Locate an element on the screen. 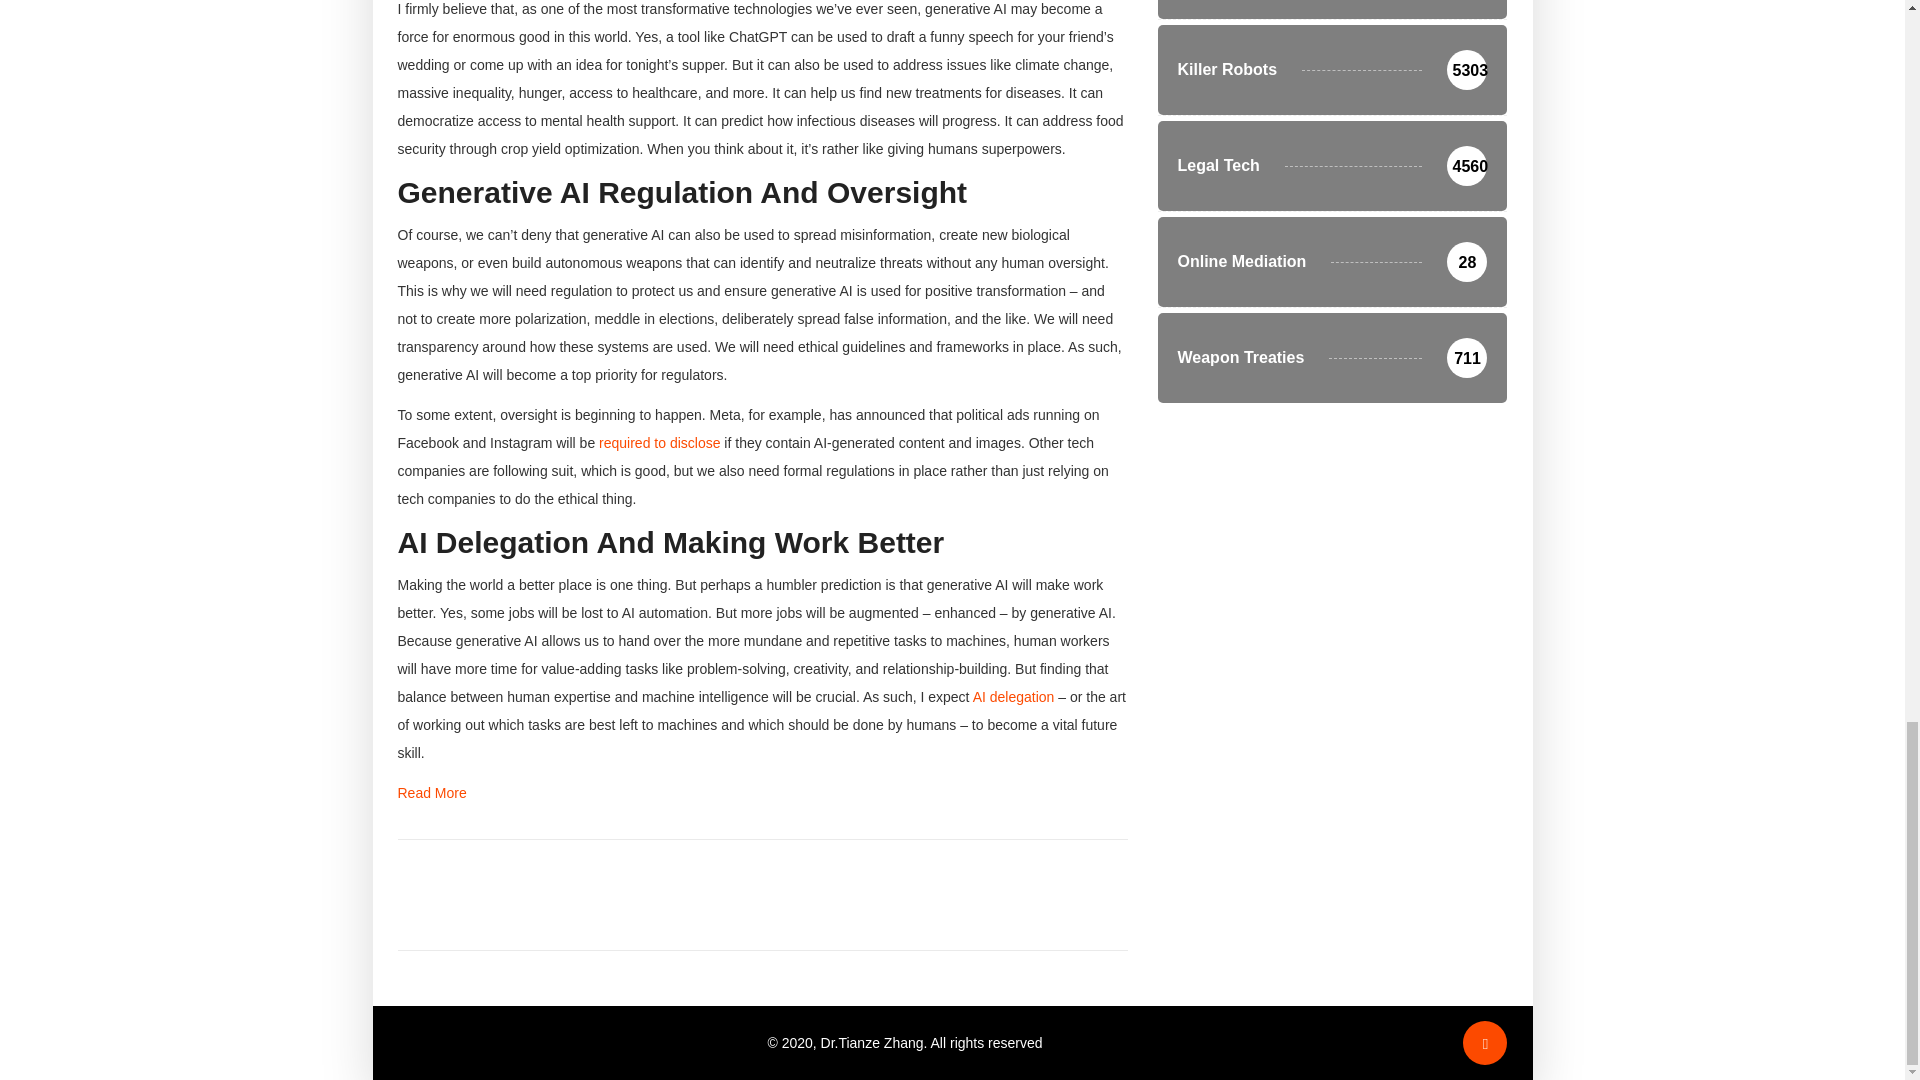 This screenshot has height=1080, width=1920. Read More is located at coordinates (432, 793).